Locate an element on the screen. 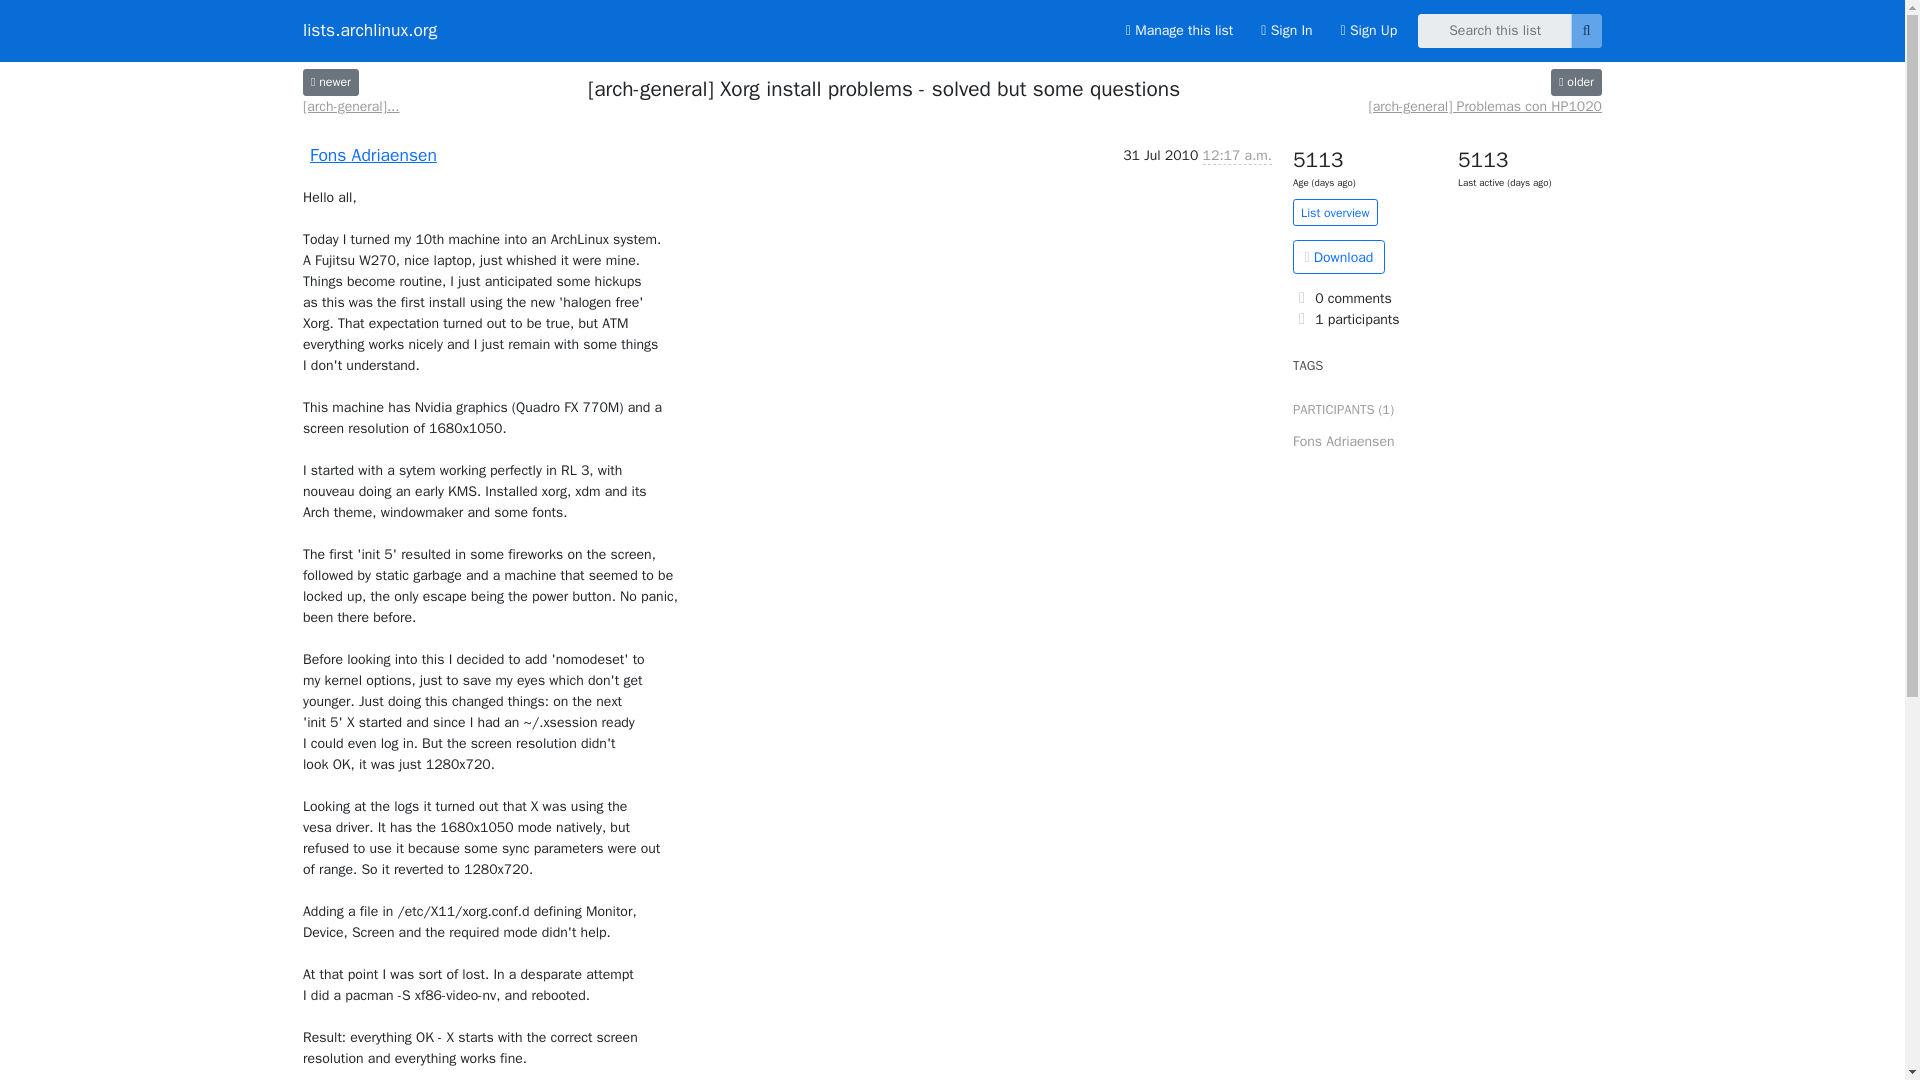 This screenshot has width=1920, height=1080. See the profile for Fons Adriaensen is located at coordinates (373, 154).